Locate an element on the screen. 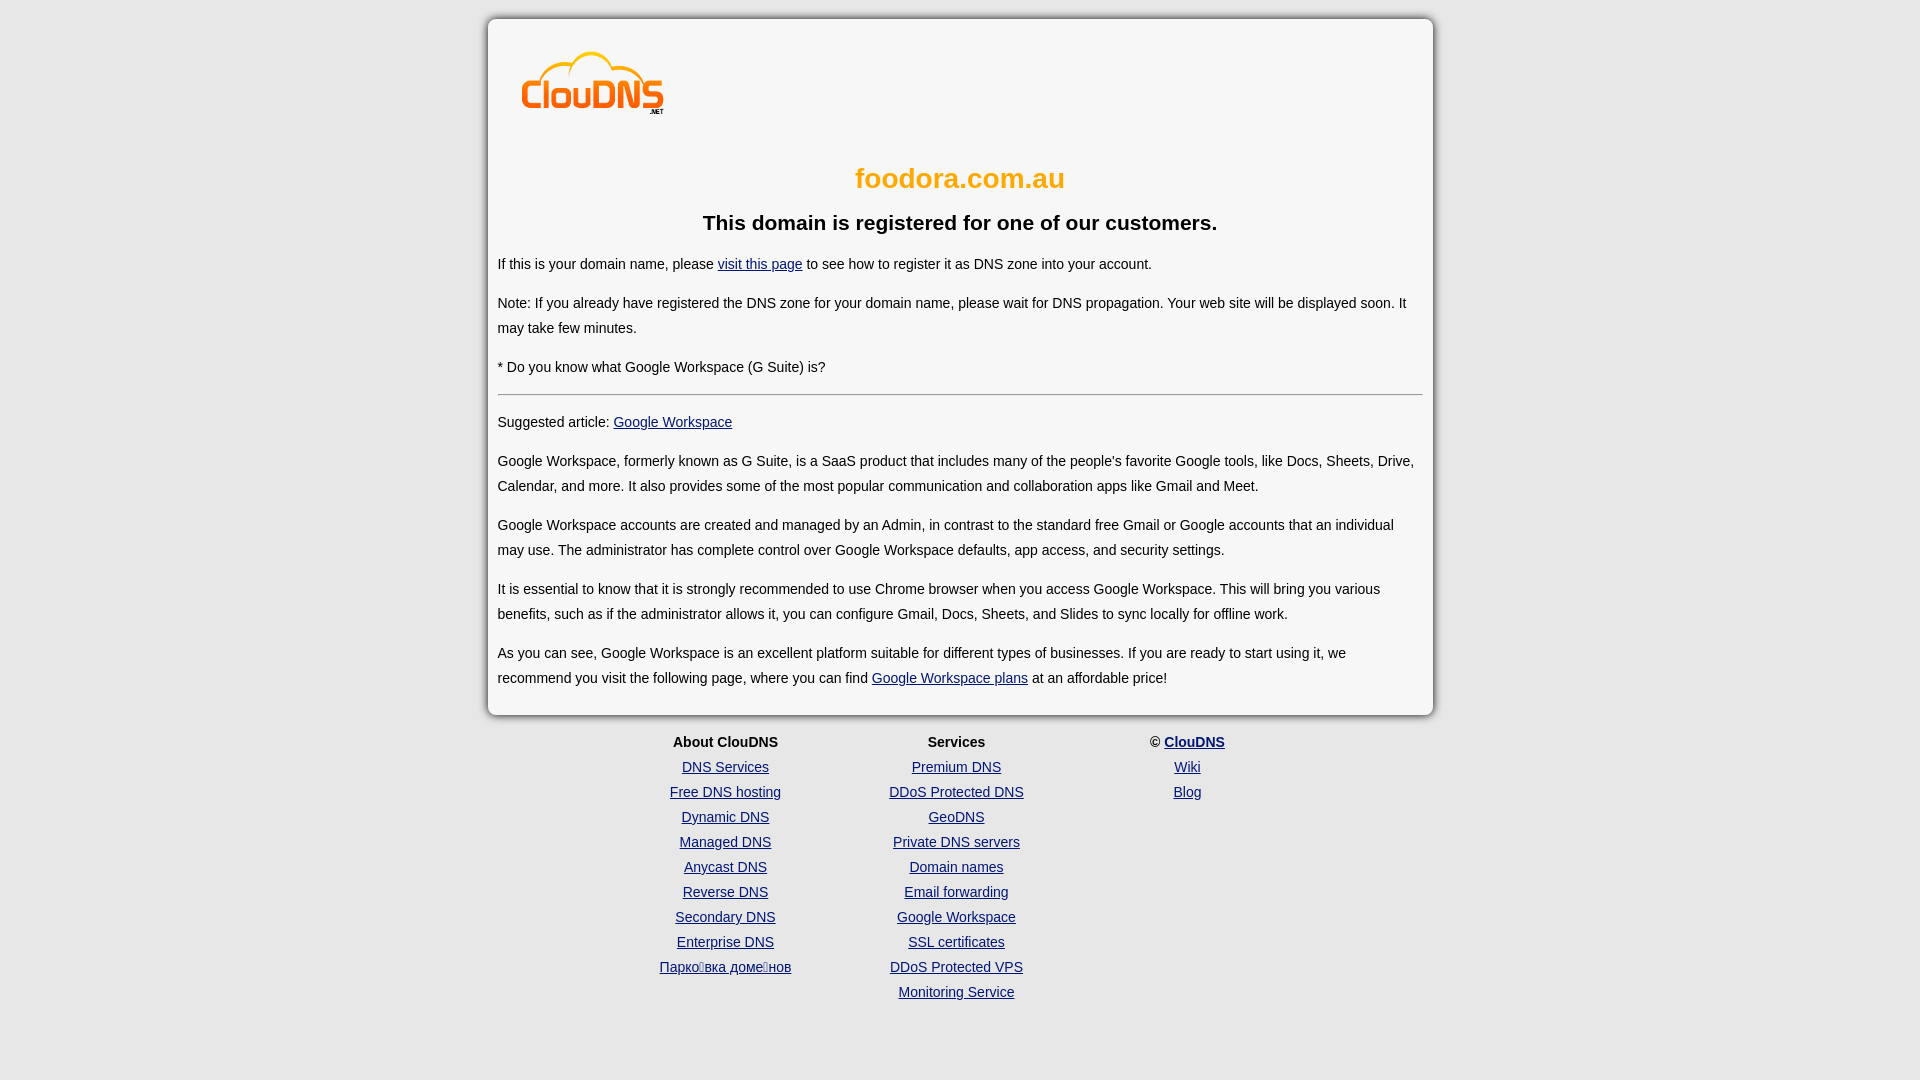  Wiki is located at coordinates (1187, 766).